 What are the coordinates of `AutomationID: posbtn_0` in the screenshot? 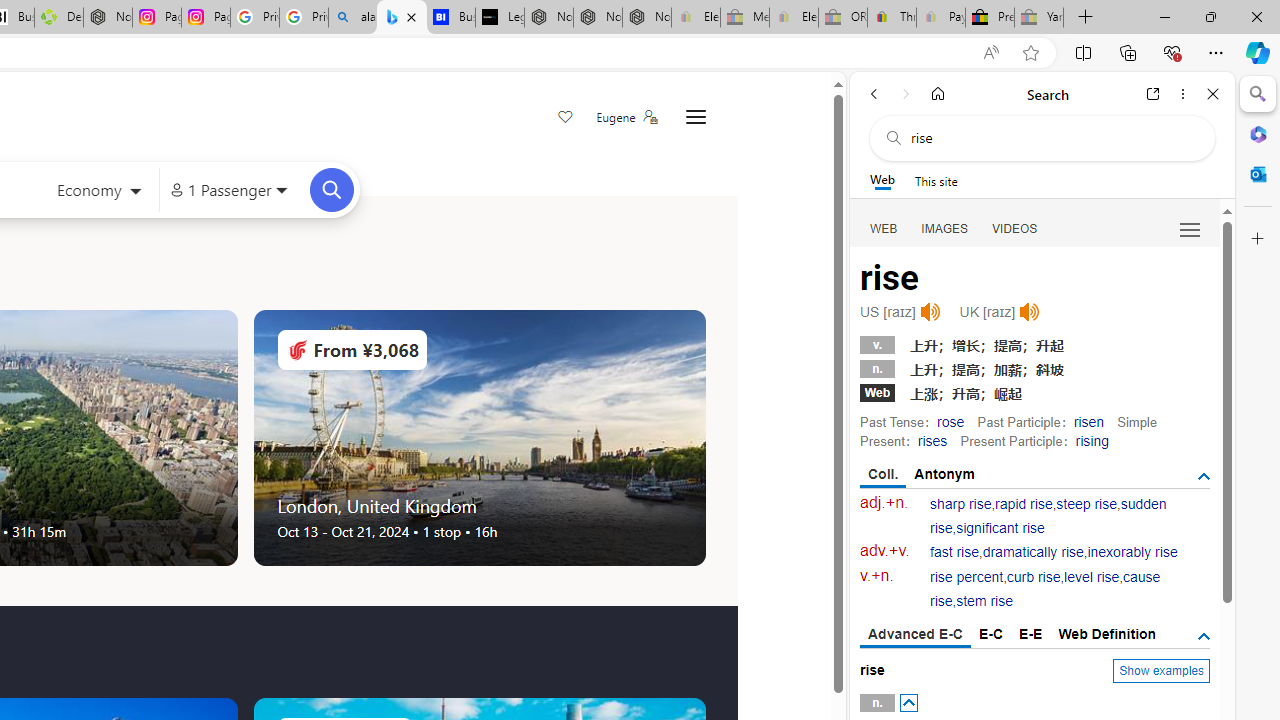 It's located at (908, 703).